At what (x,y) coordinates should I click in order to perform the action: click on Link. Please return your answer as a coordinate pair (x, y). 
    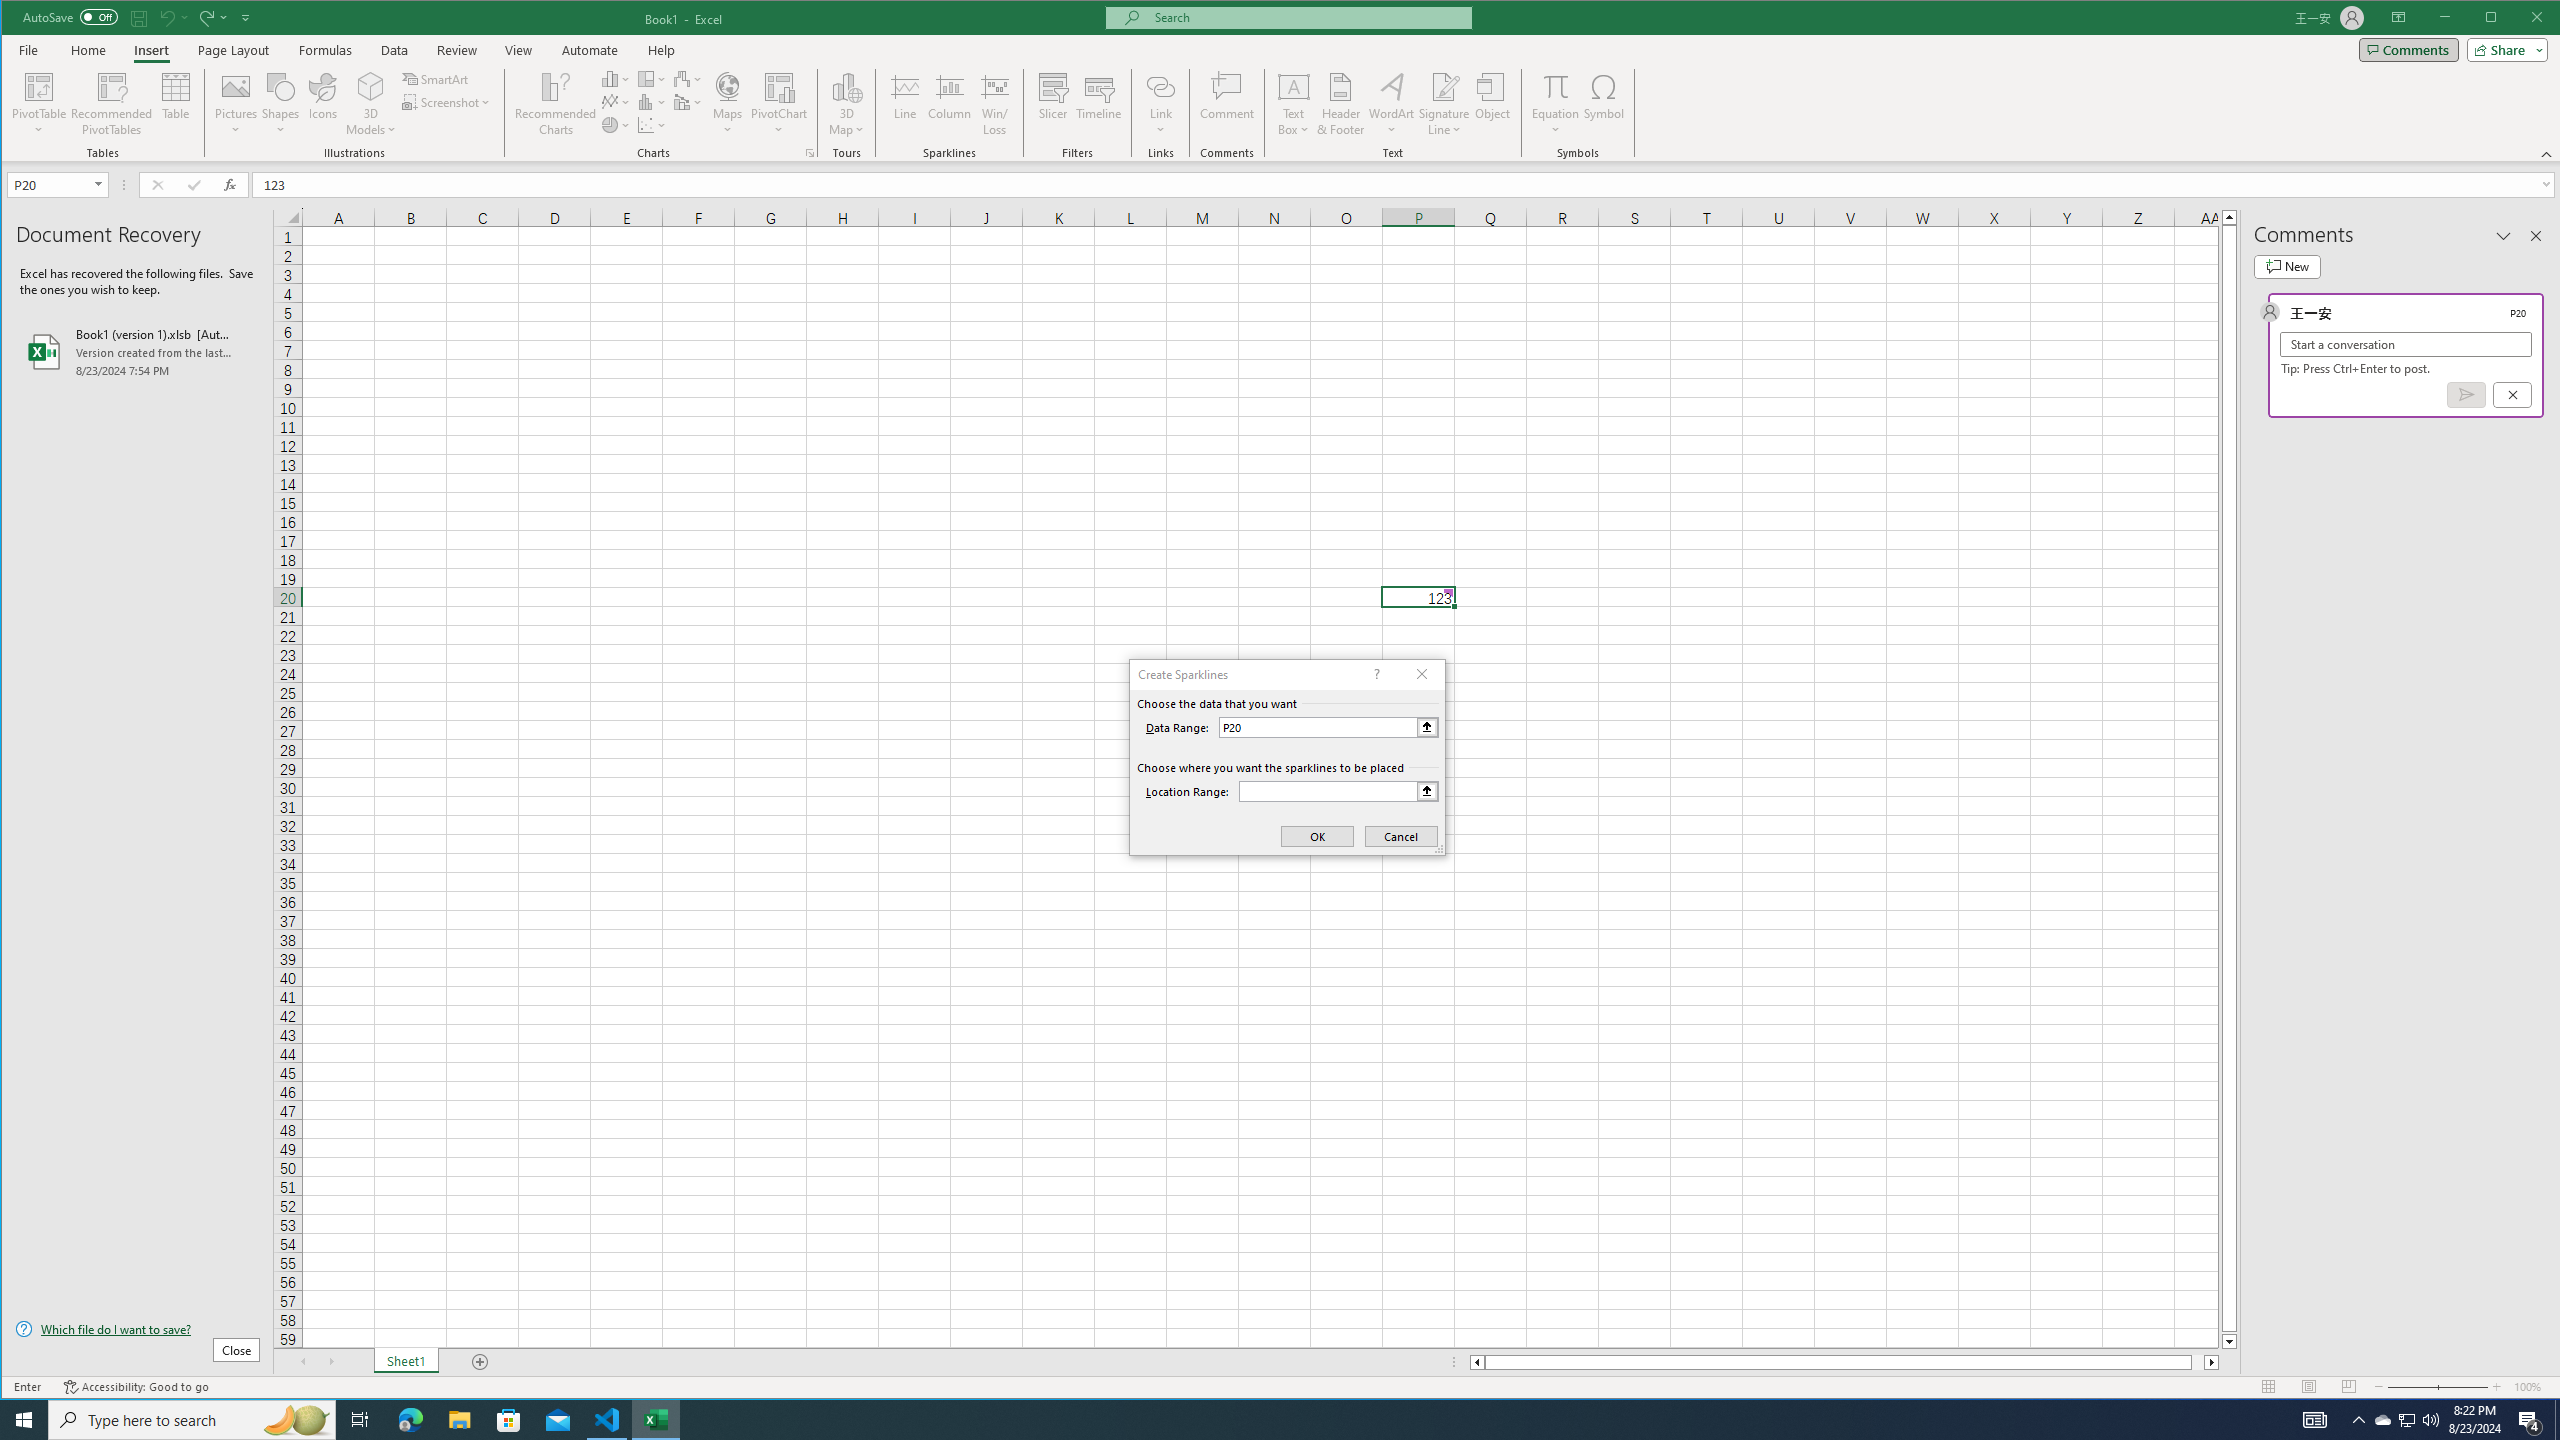
    Looking at the image, I should click on (1160, 86).